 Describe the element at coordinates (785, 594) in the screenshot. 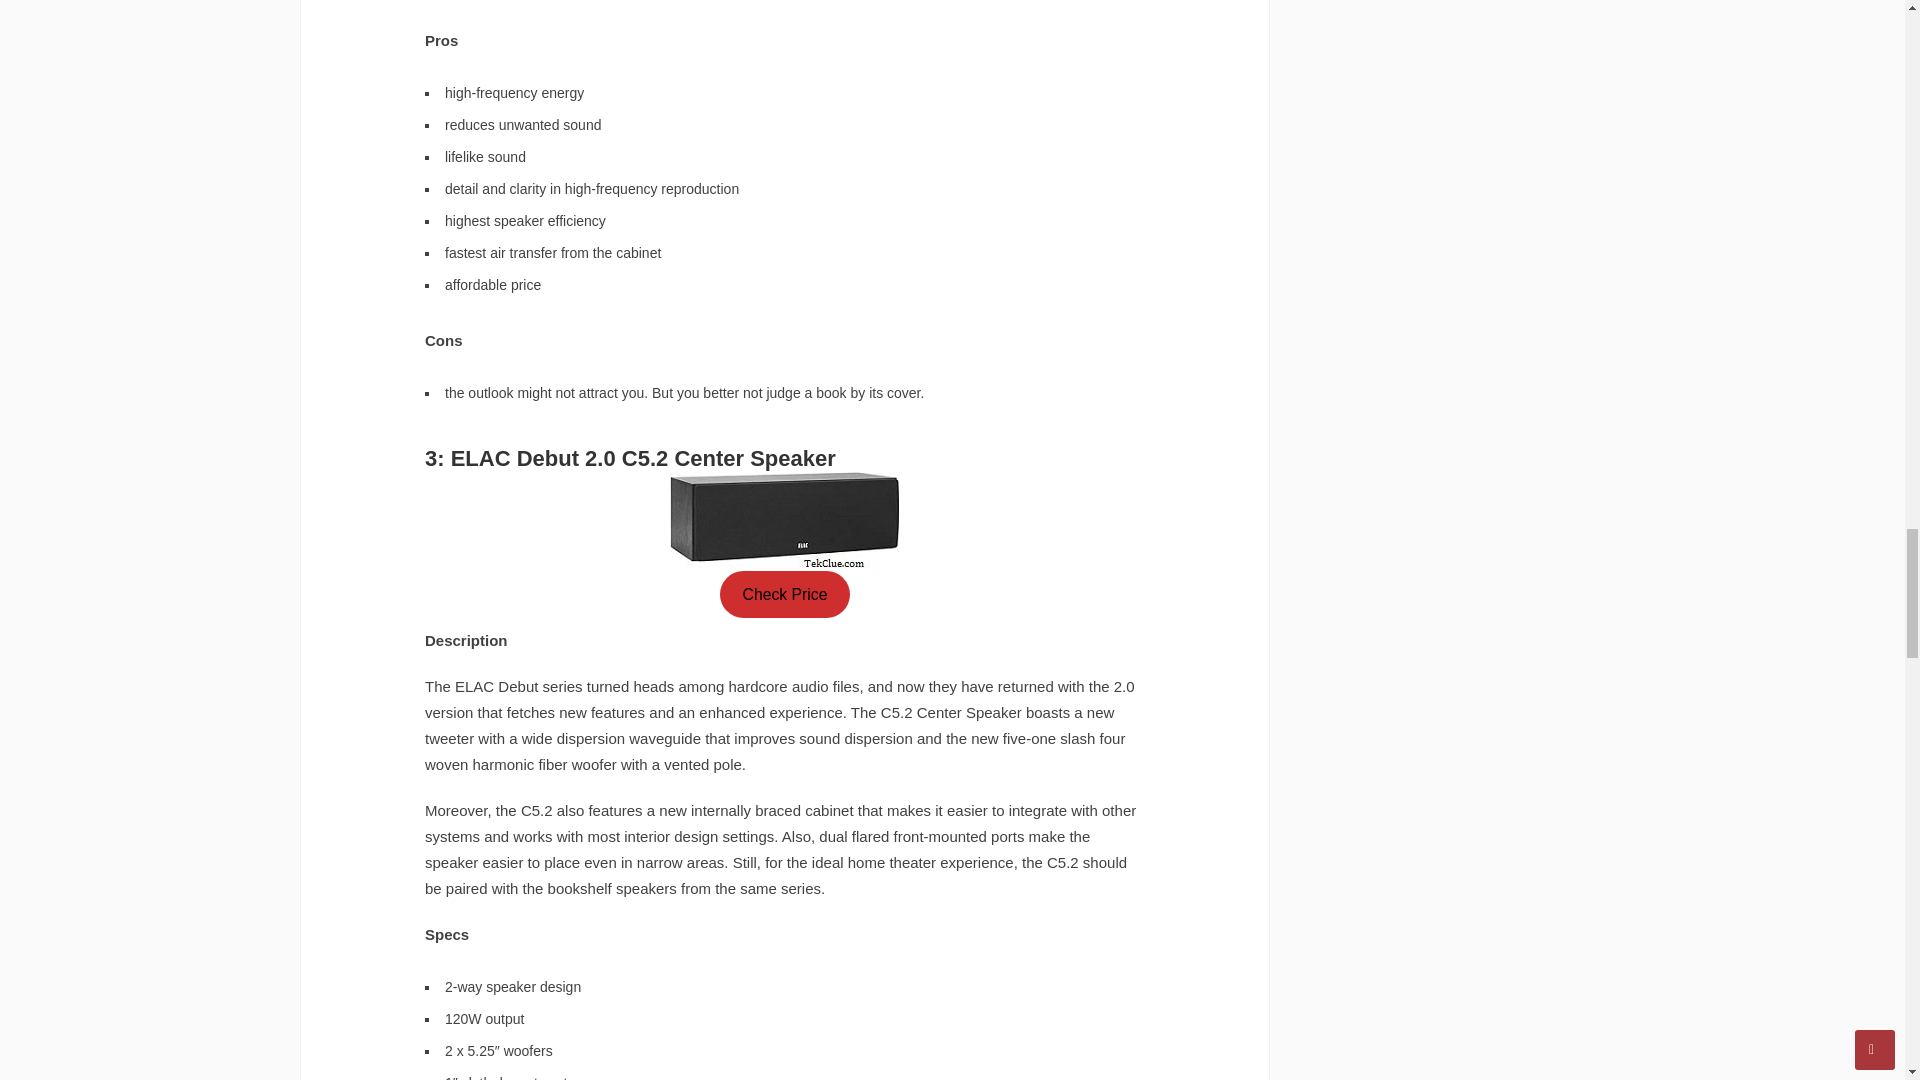

I see `Check Price` at that location.